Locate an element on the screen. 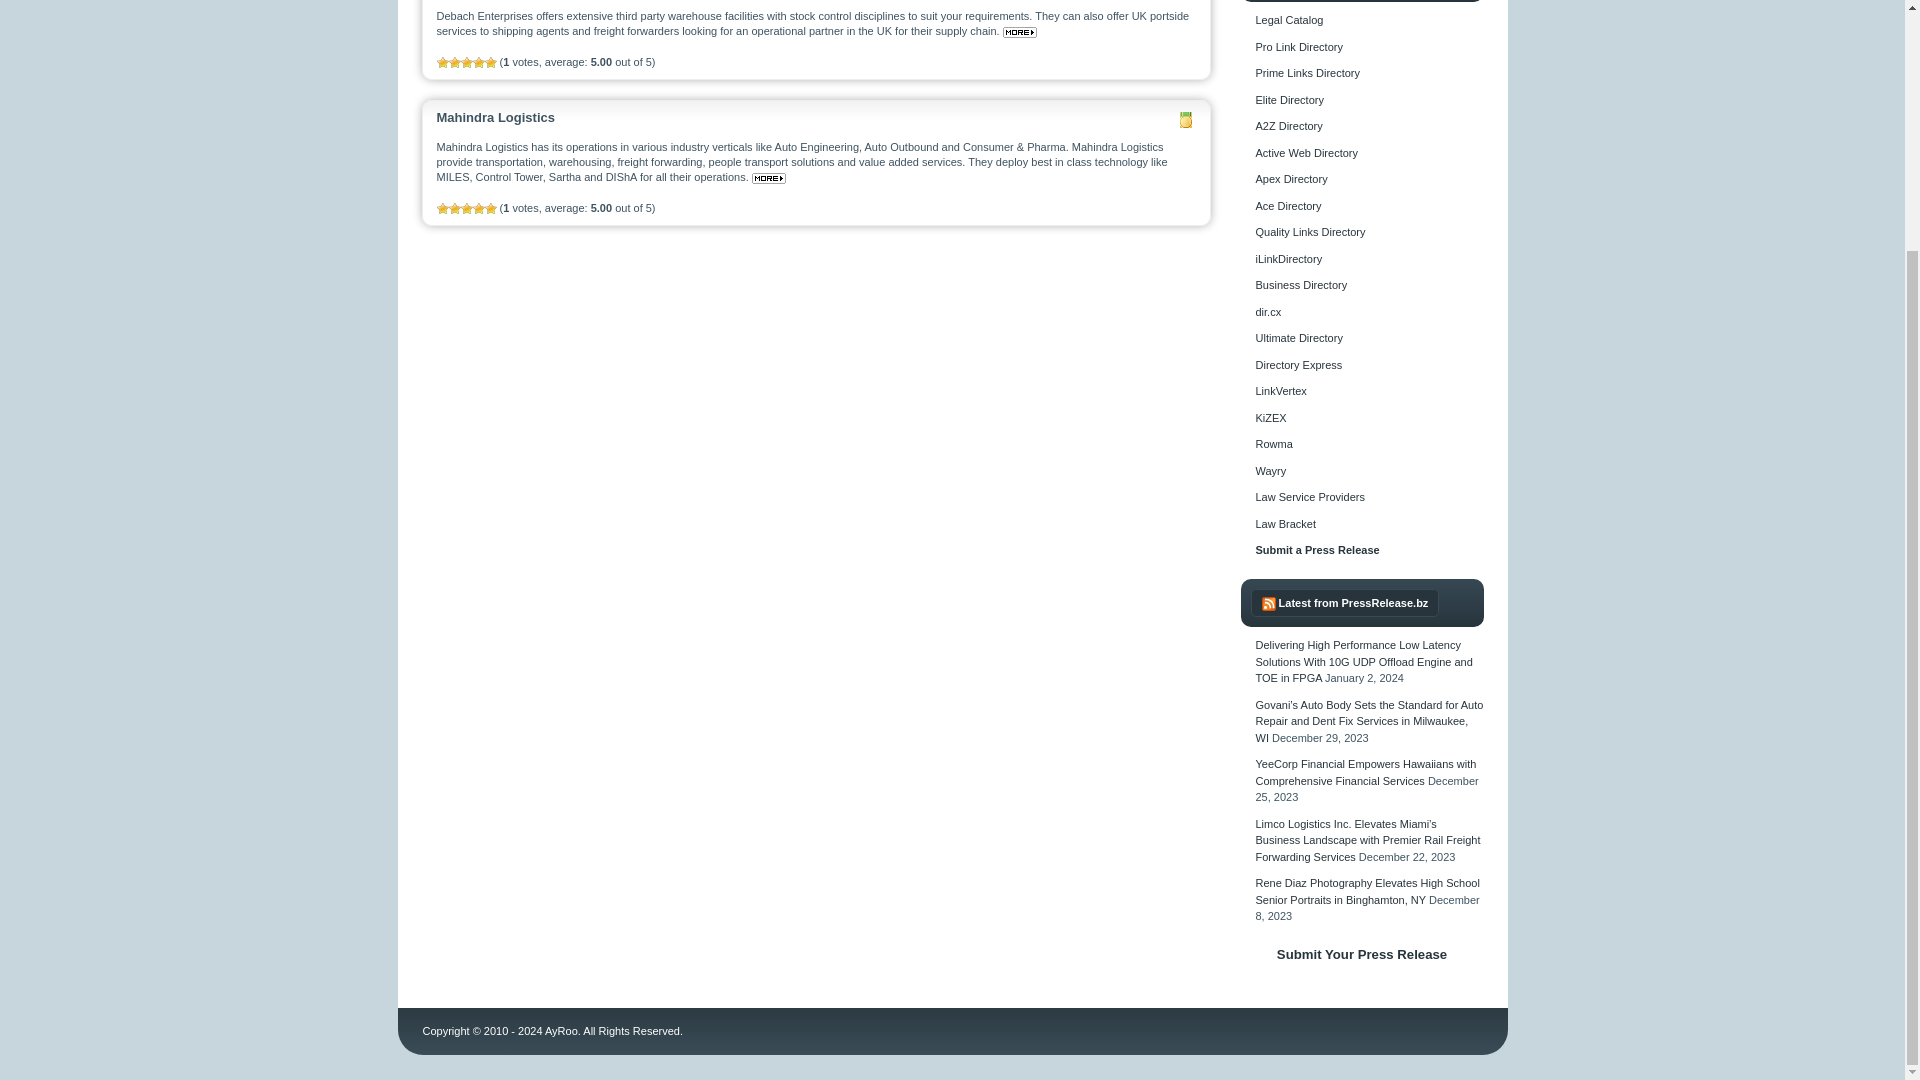 Image resolution: width=1920 pixels, height=1080 pixels. Wayry is located at coordinates (1270, 471).